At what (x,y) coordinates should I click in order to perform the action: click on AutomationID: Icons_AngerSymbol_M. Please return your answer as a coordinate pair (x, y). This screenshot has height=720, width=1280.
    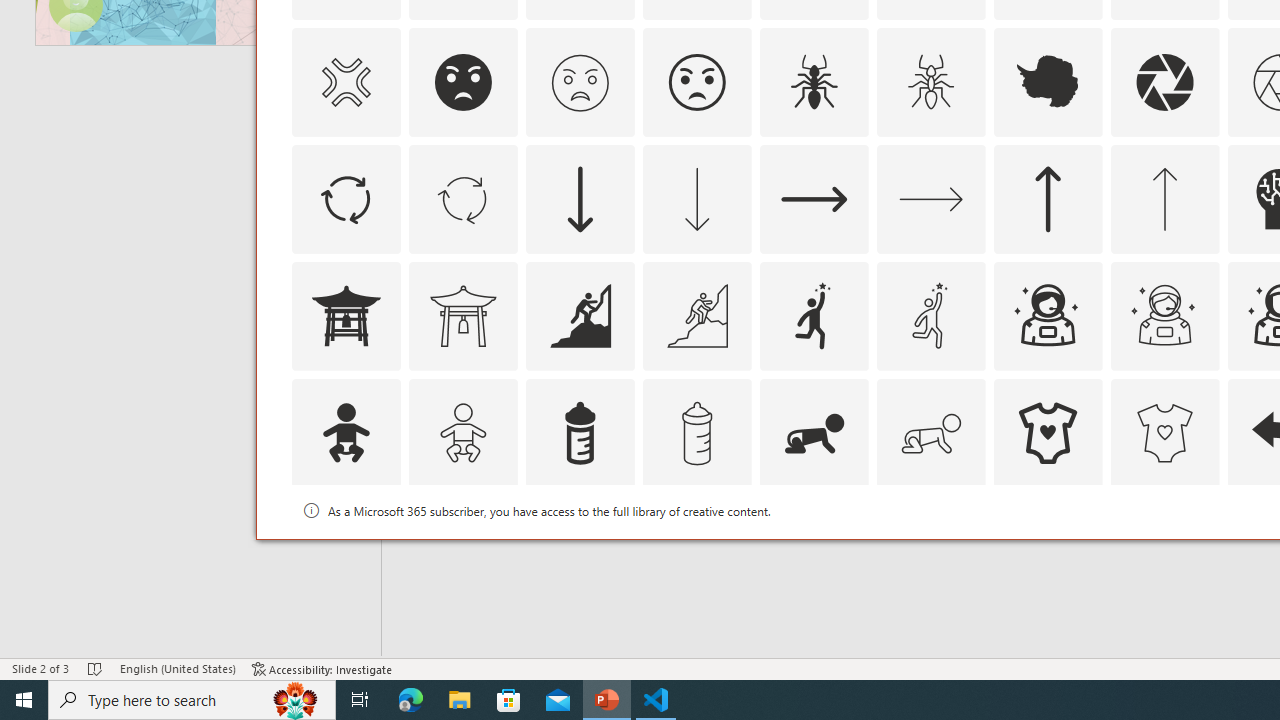
    Looking at the image, I should click on (345, 82).